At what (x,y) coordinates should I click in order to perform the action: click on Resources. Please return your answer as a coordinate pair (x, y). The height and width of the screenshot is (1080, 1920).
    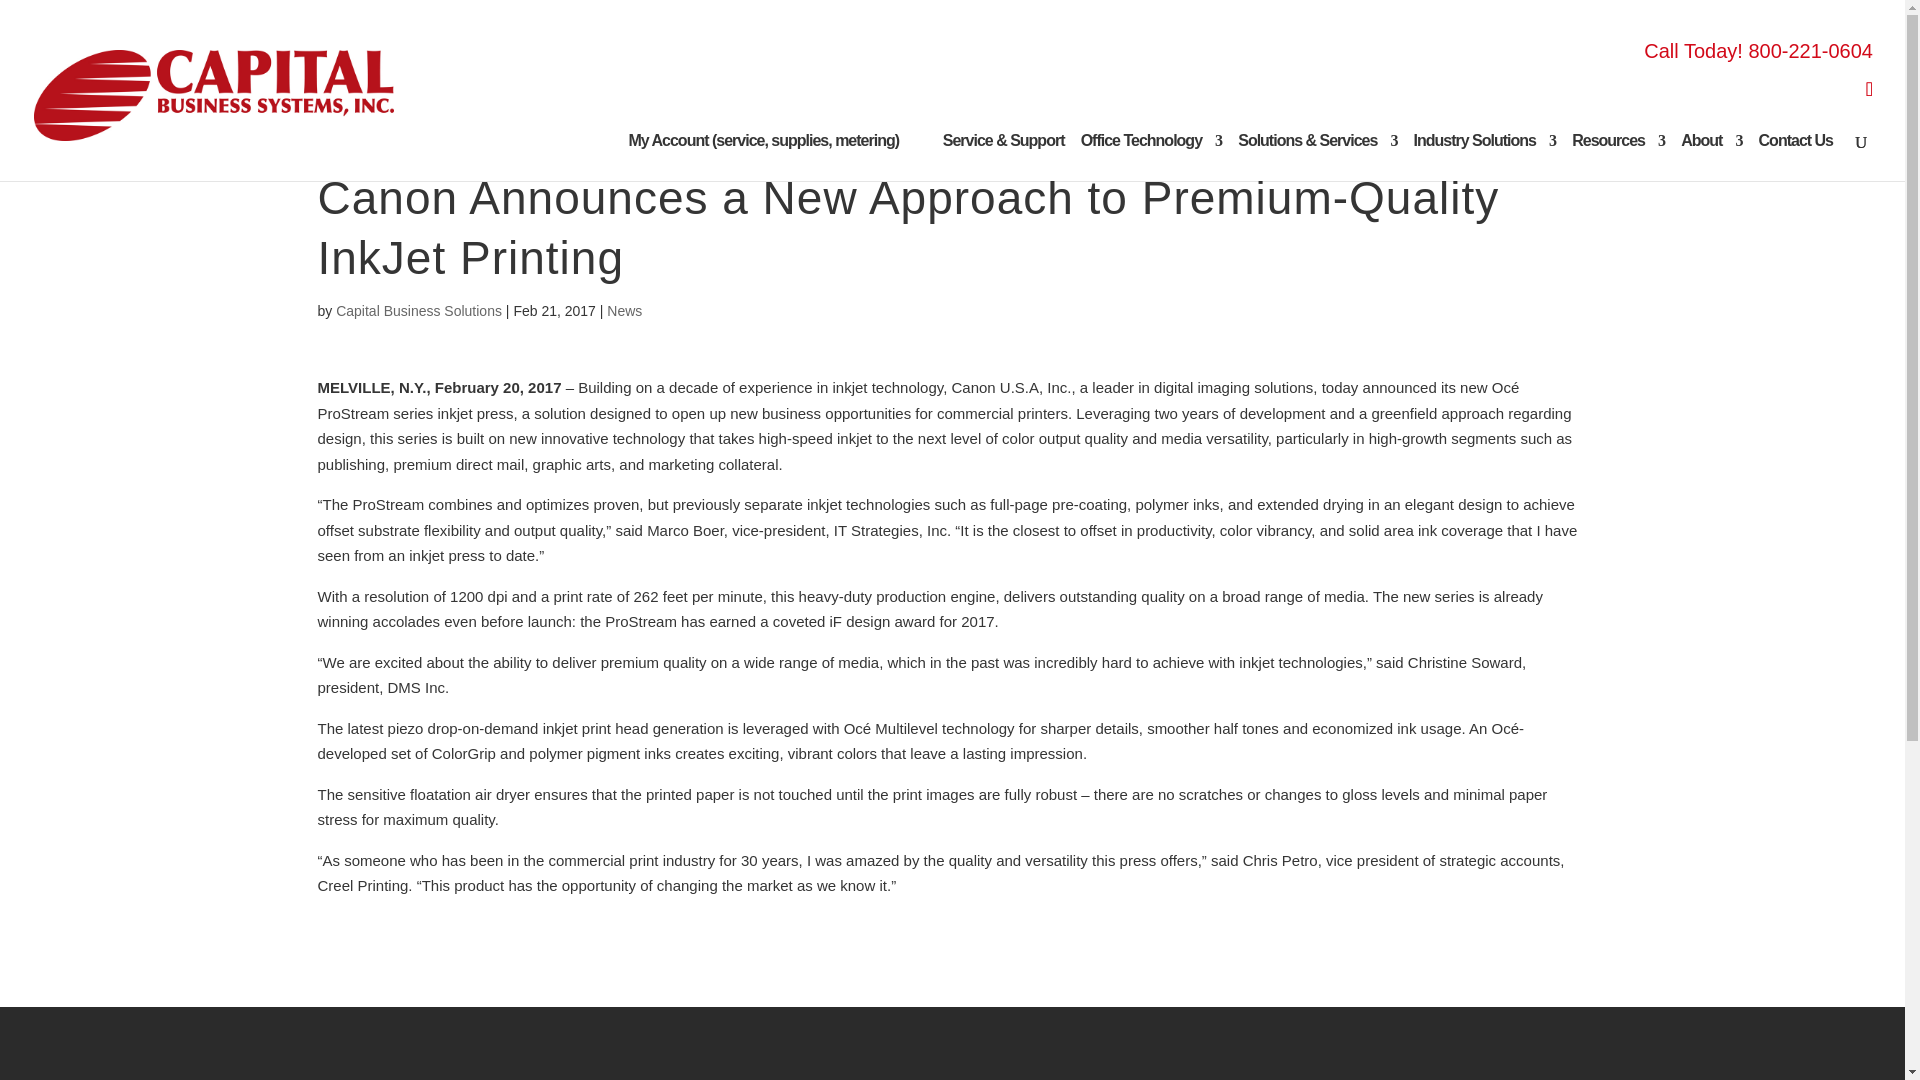
    Looking at the image, I should click on (1618, 157).